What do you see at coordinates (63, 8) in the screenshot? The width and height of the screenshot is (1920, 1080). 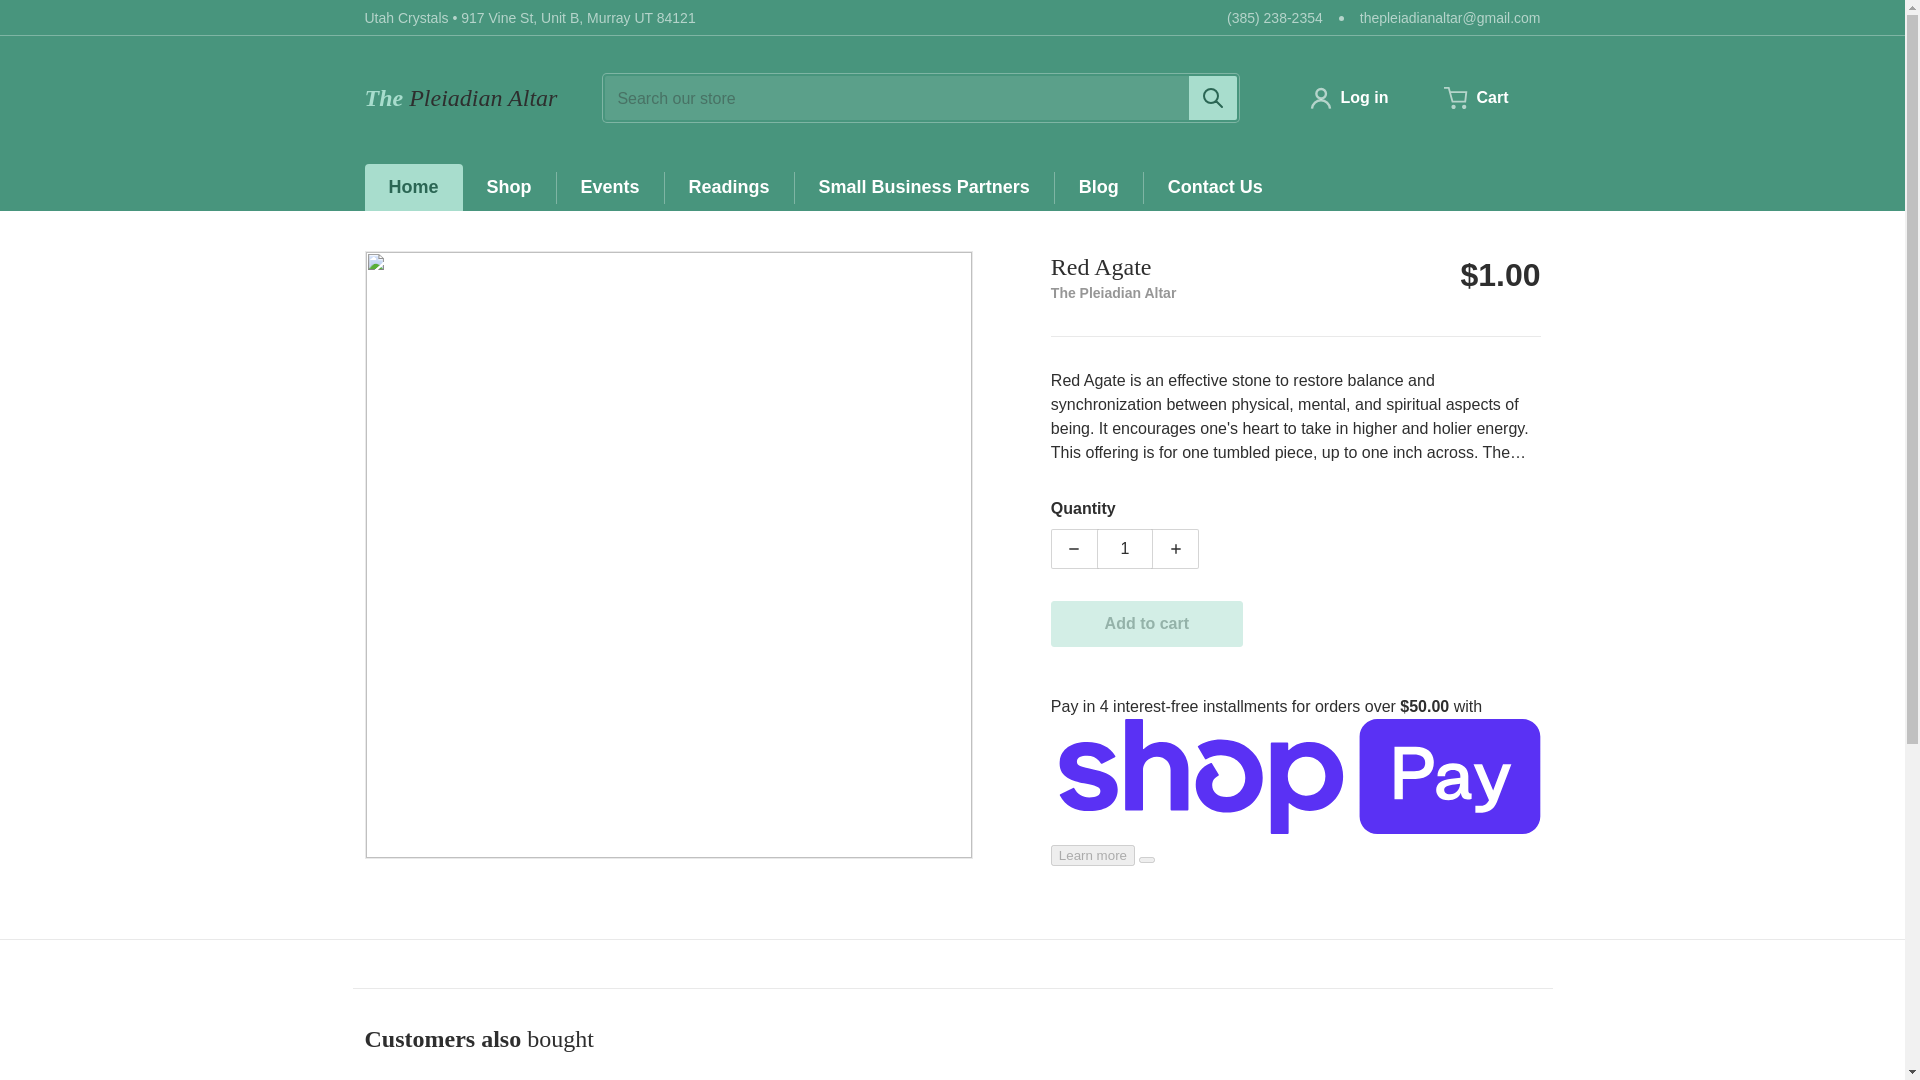 I see `Skip to content` at bounding box center [63, 8].